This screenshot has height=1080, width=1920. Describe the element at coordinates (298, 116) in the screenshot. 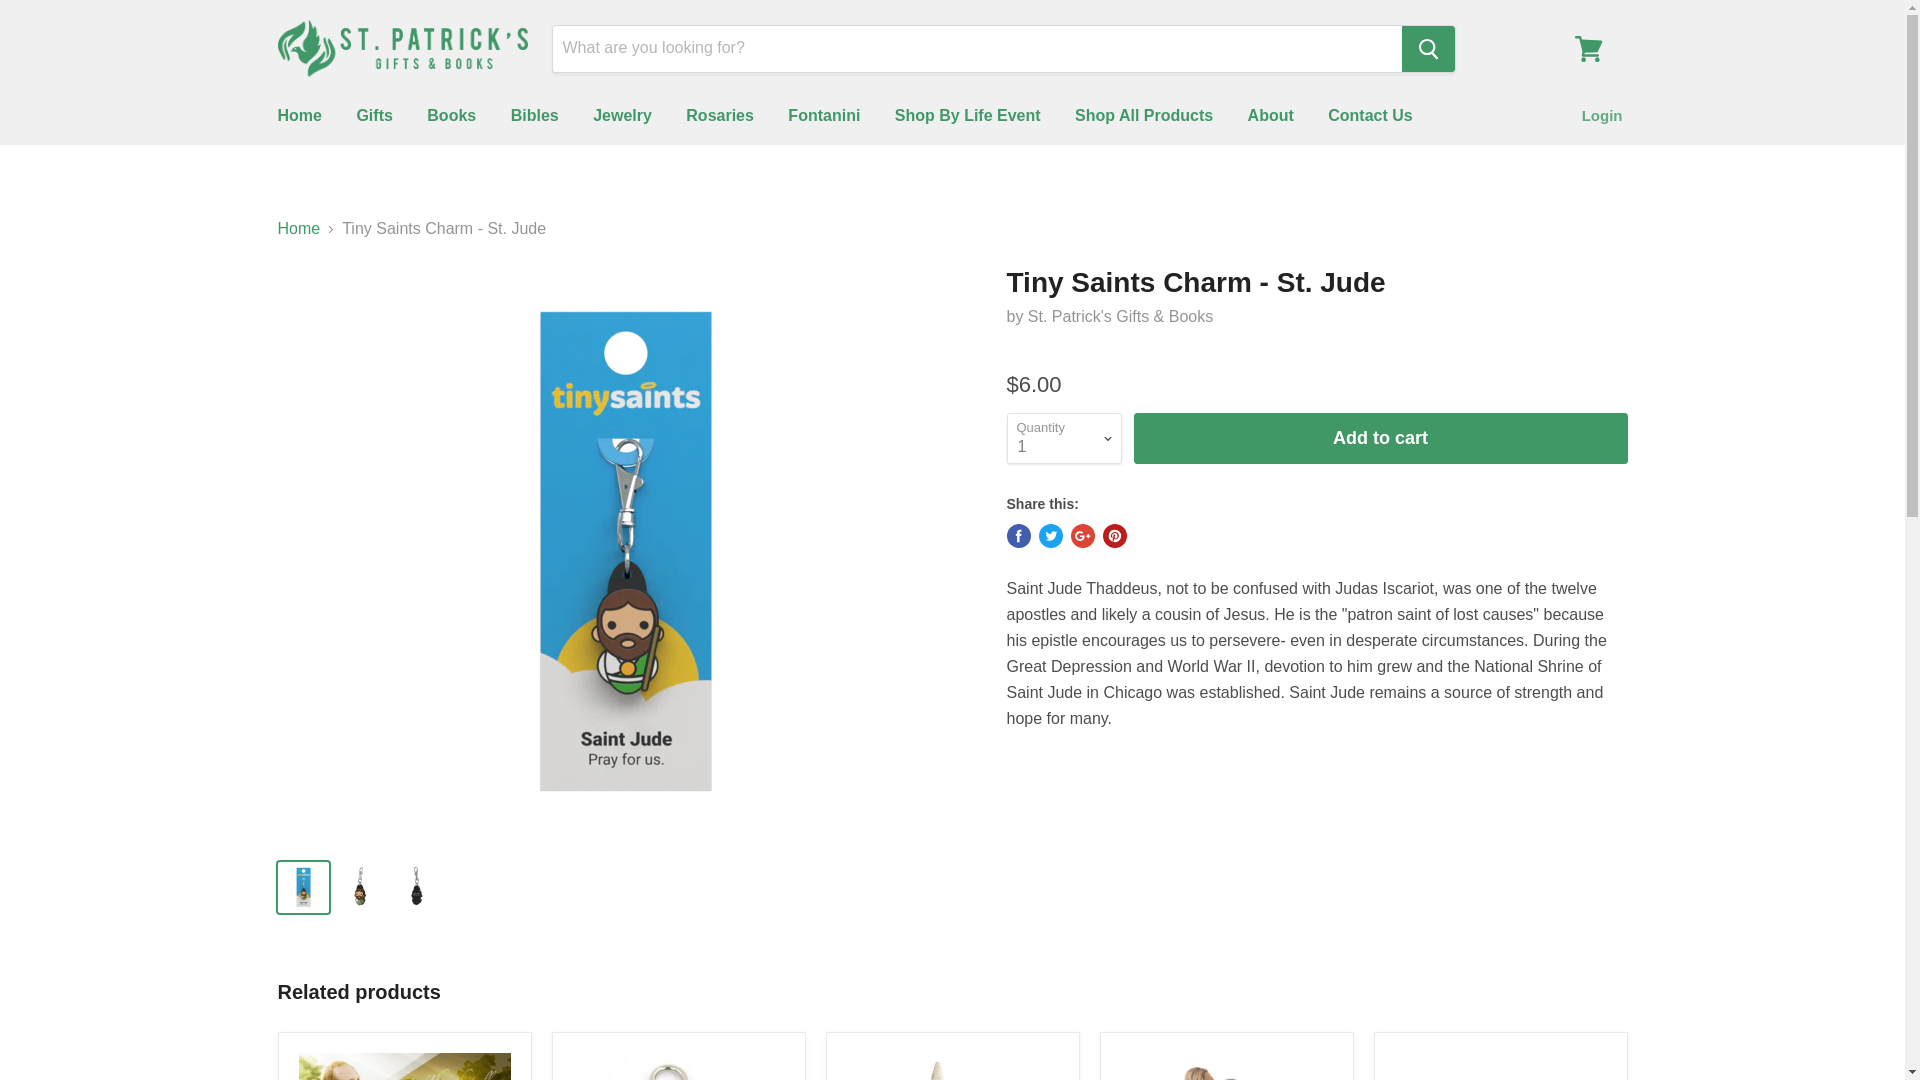

I see `Home` at that location.